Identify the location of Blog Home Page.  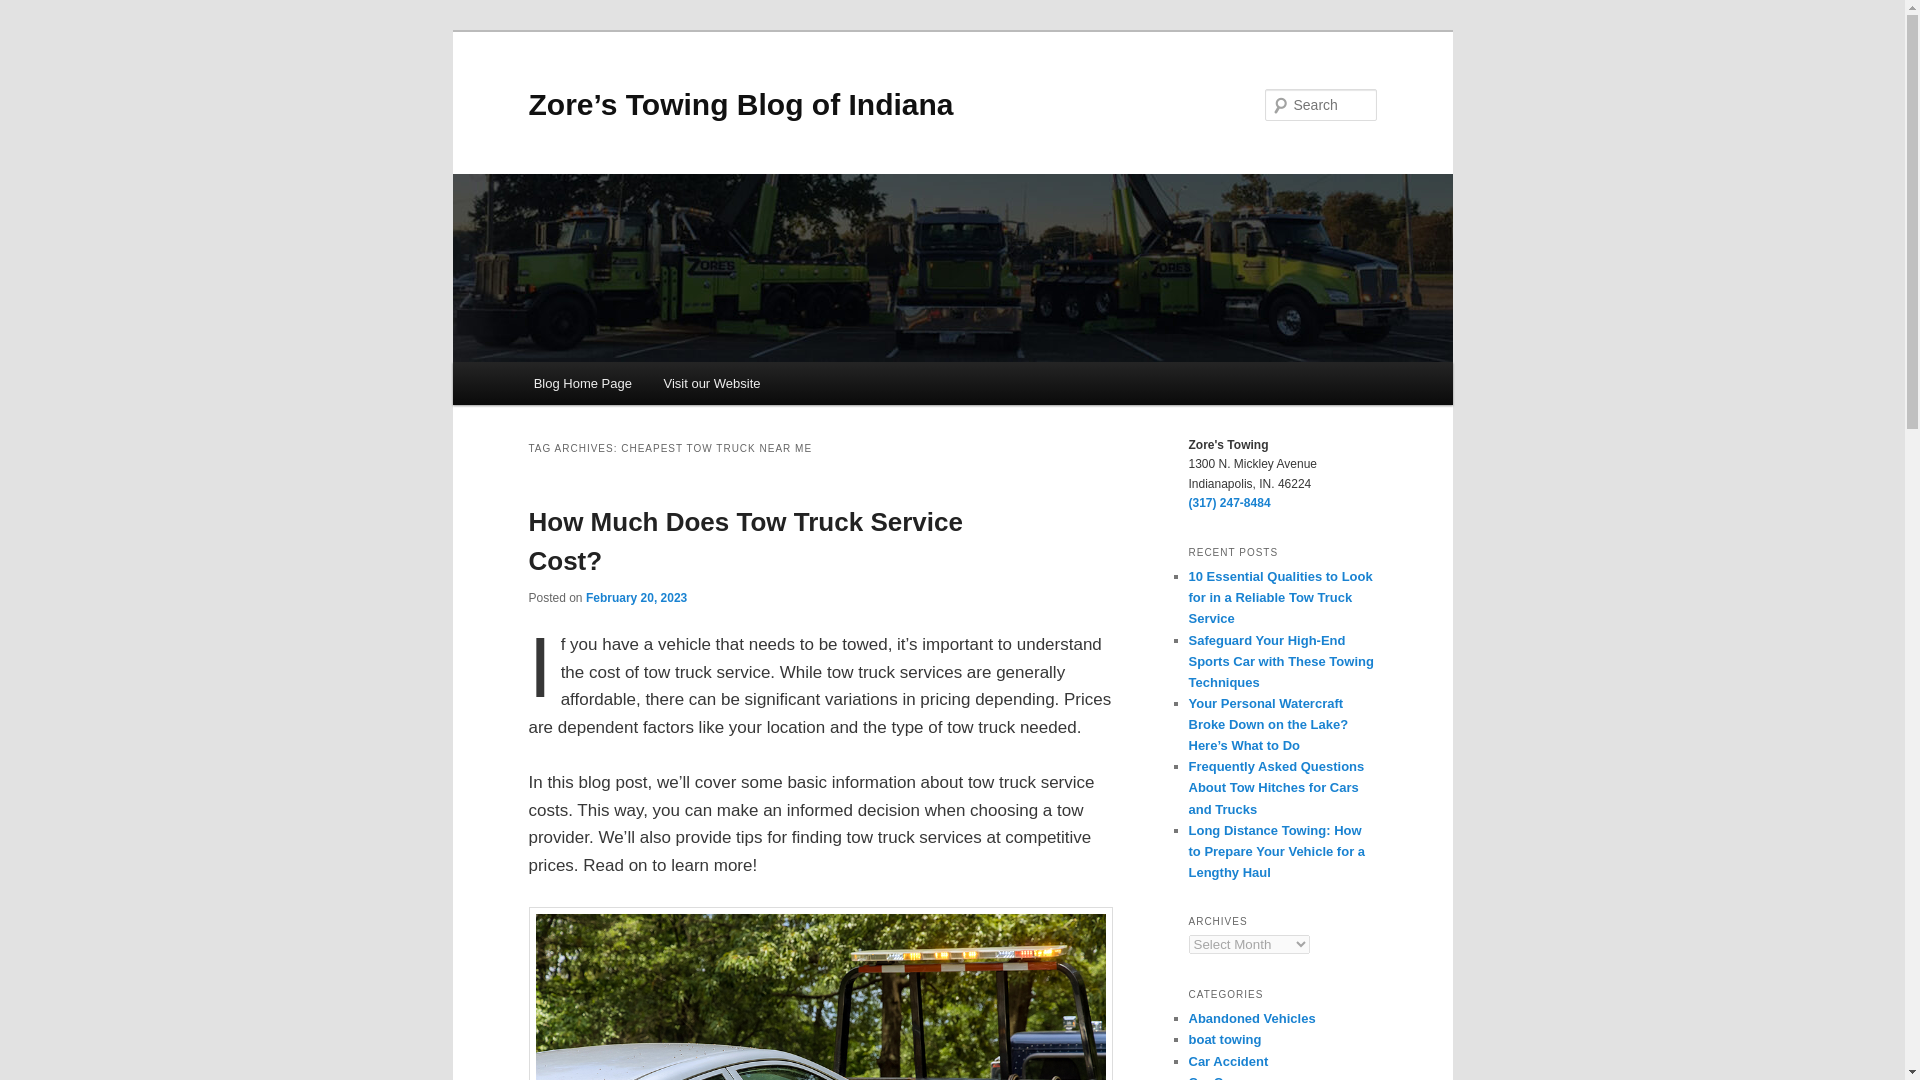
(583, 383).